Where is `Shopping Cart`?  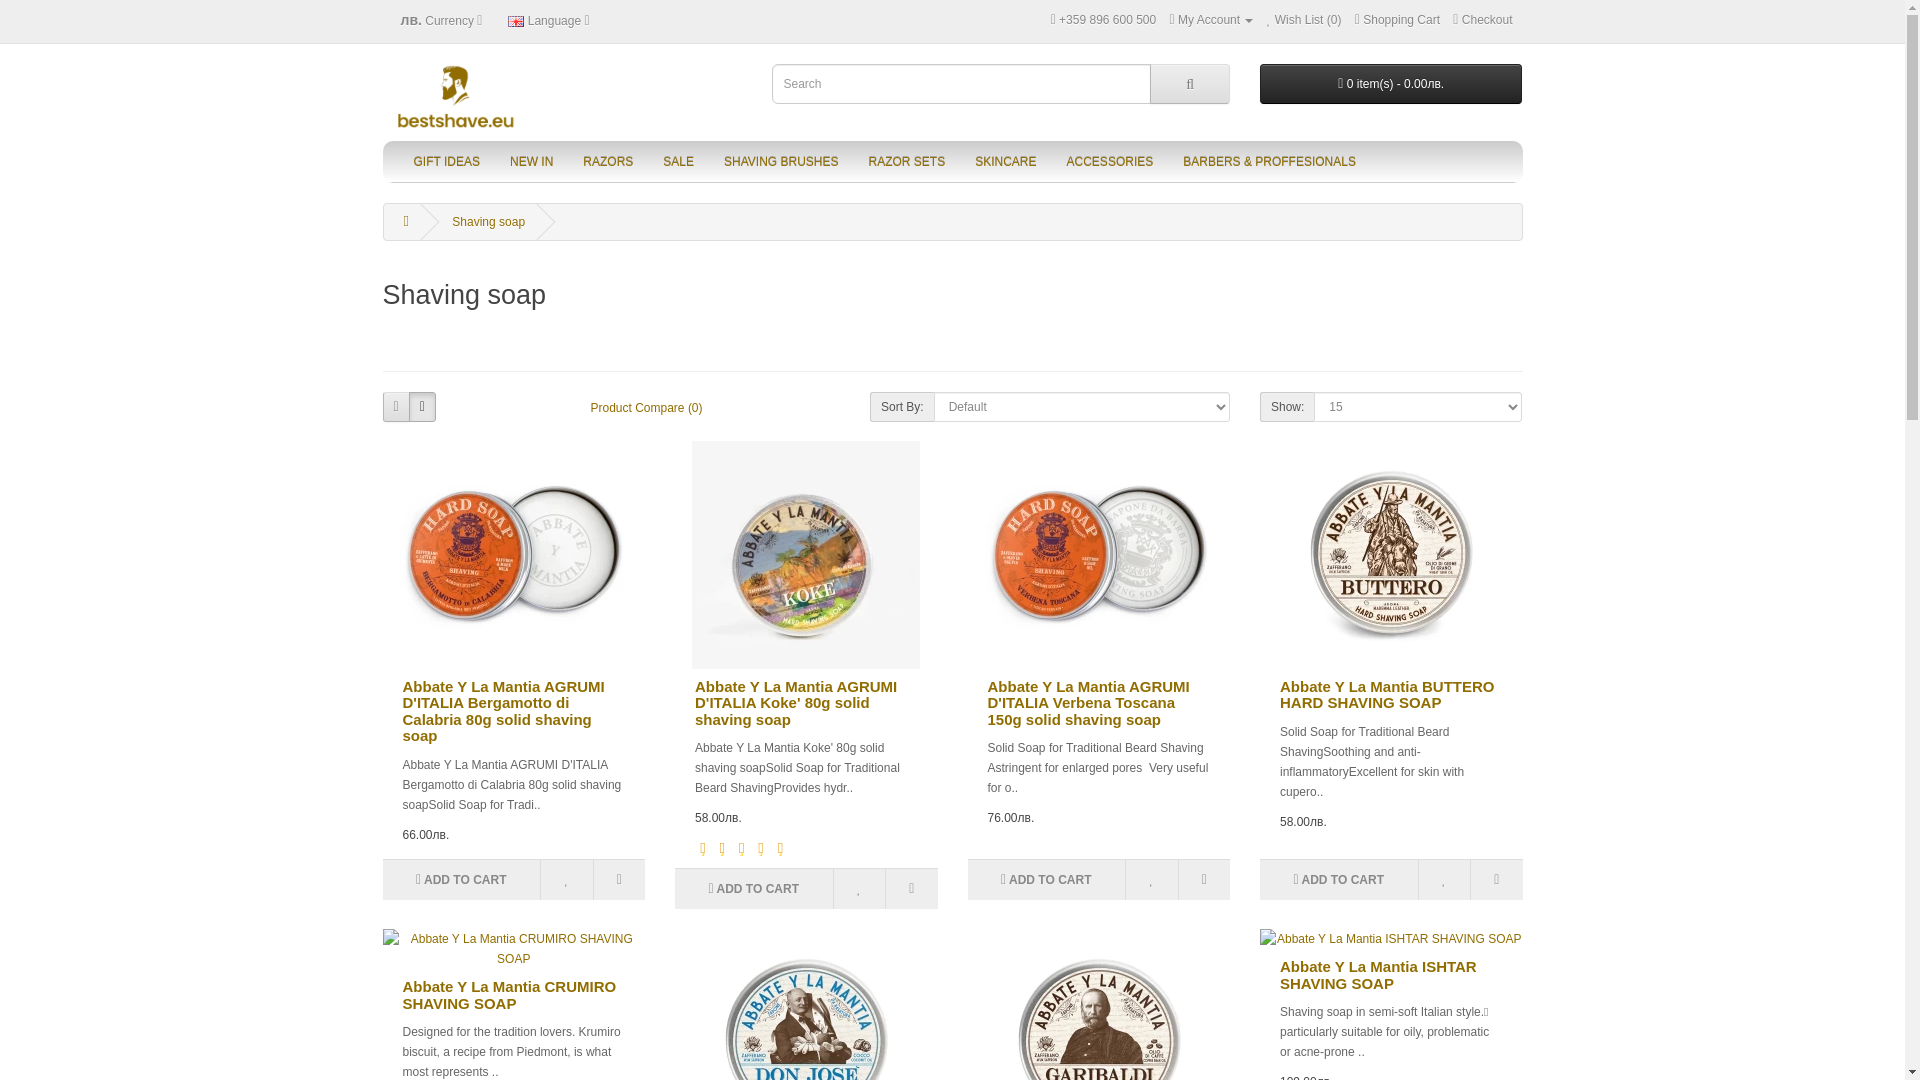 Shopping Cart is located at coordinates (1398, 20).